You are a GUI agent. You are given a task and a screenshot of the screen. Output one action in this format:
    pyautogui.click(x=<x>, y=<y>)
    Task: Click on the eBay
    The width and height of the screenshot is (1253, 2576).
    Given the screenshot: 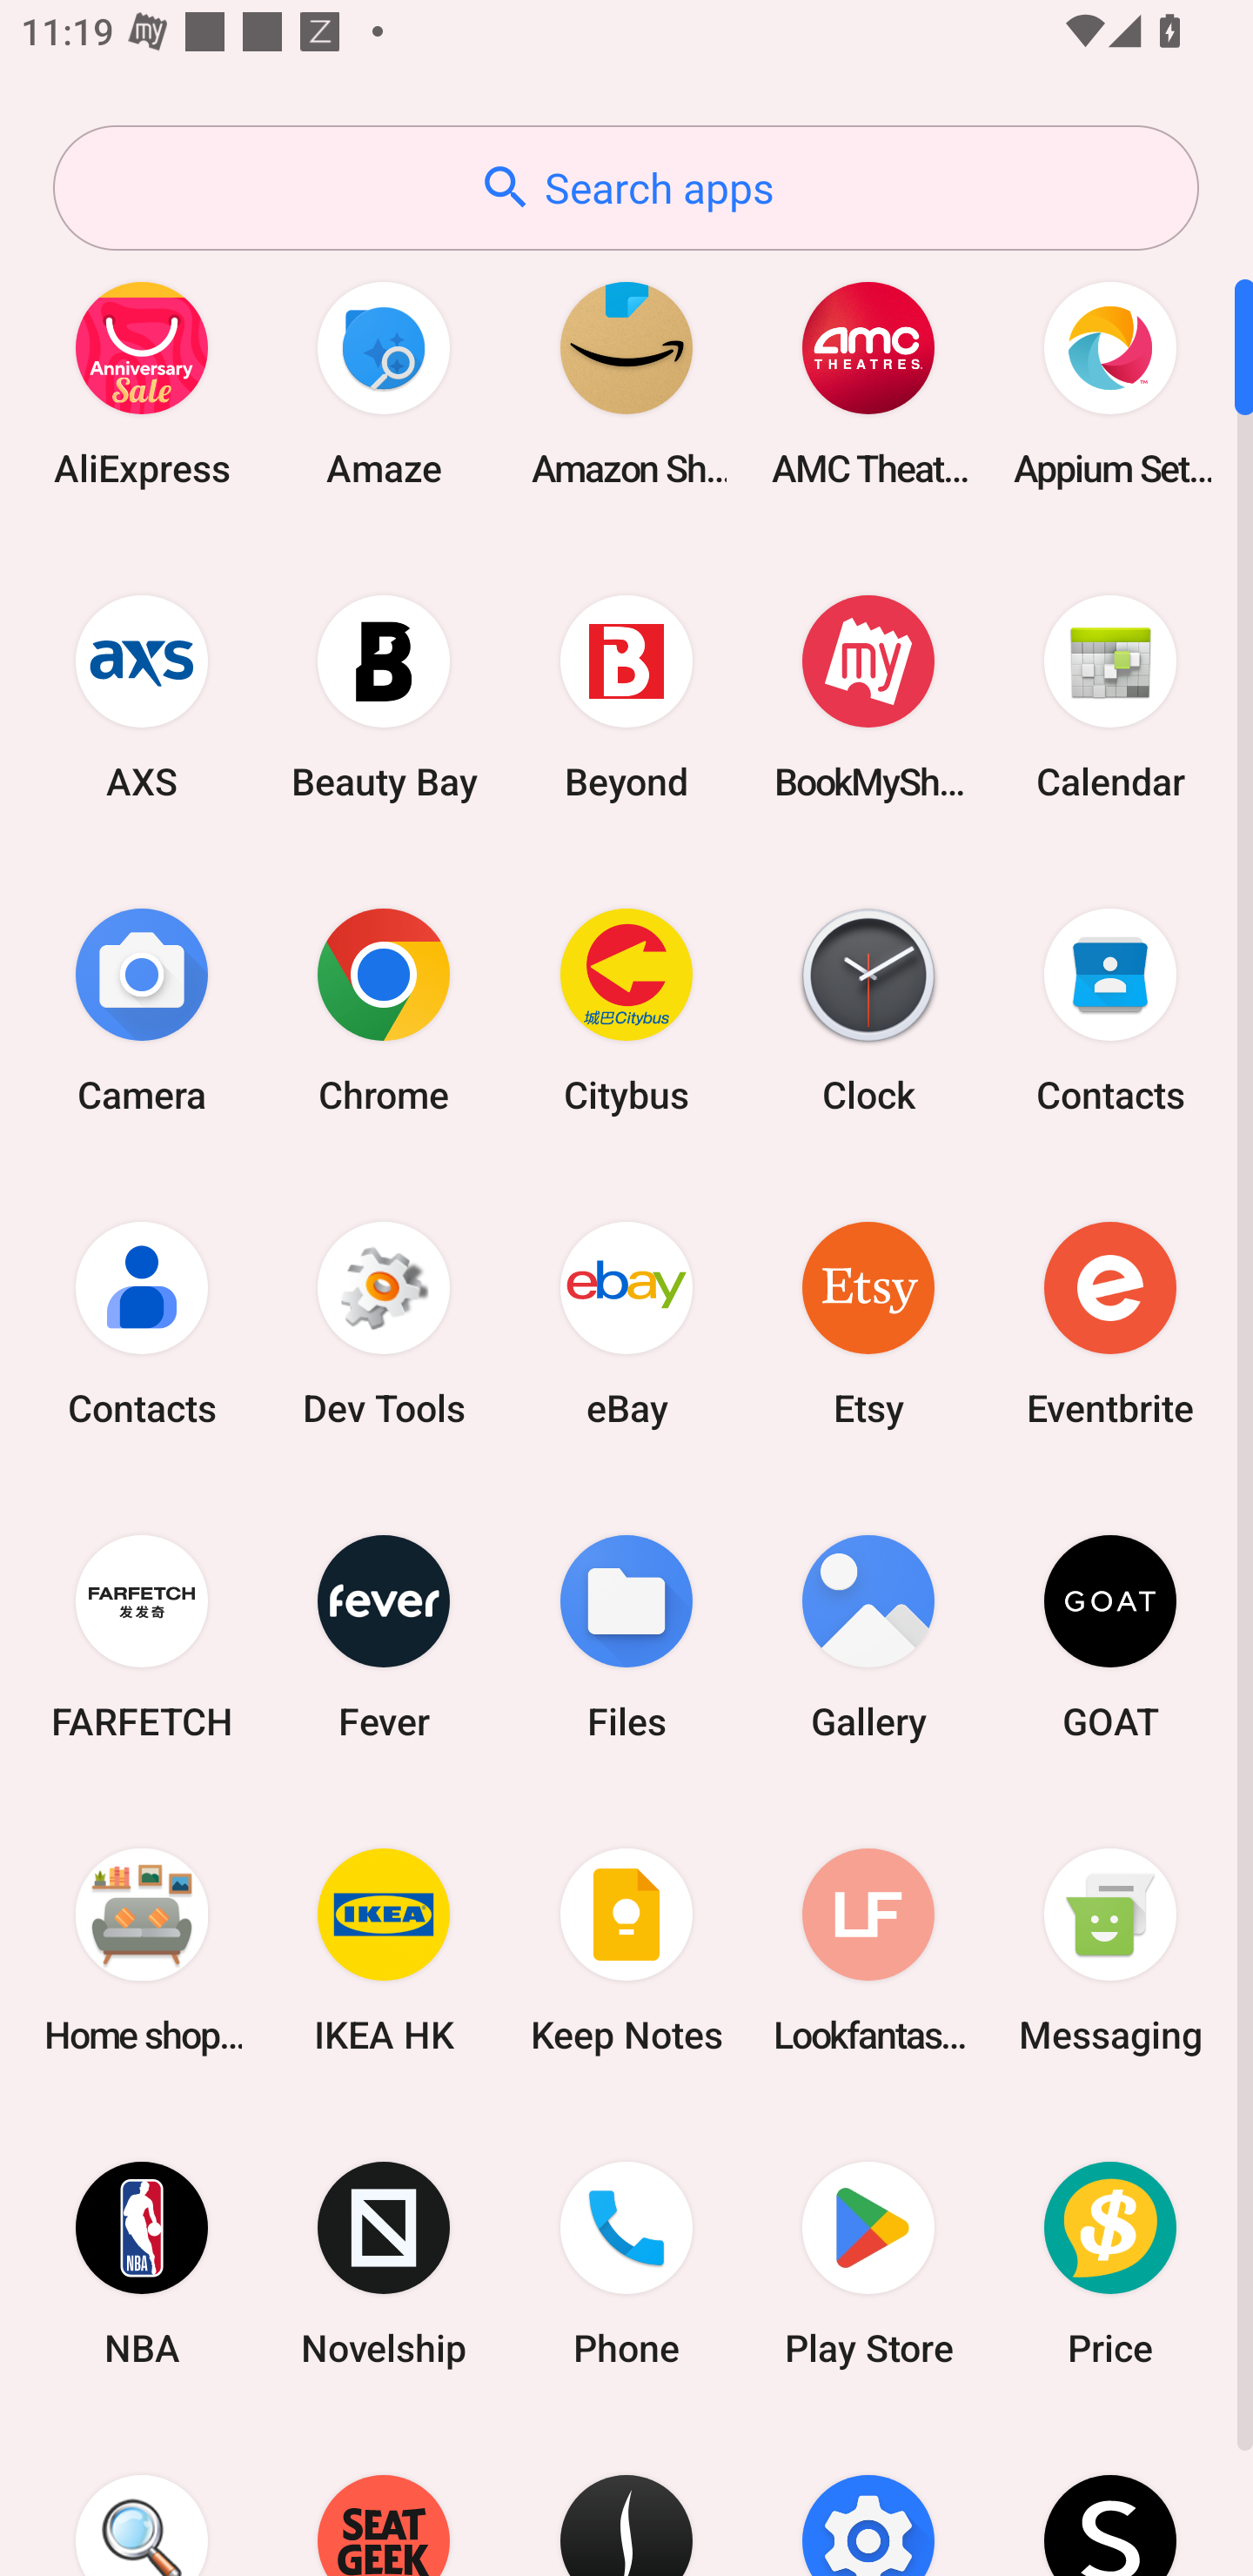 What is the action you would take?
    pyautogui.click(x=626, y=1323)
    